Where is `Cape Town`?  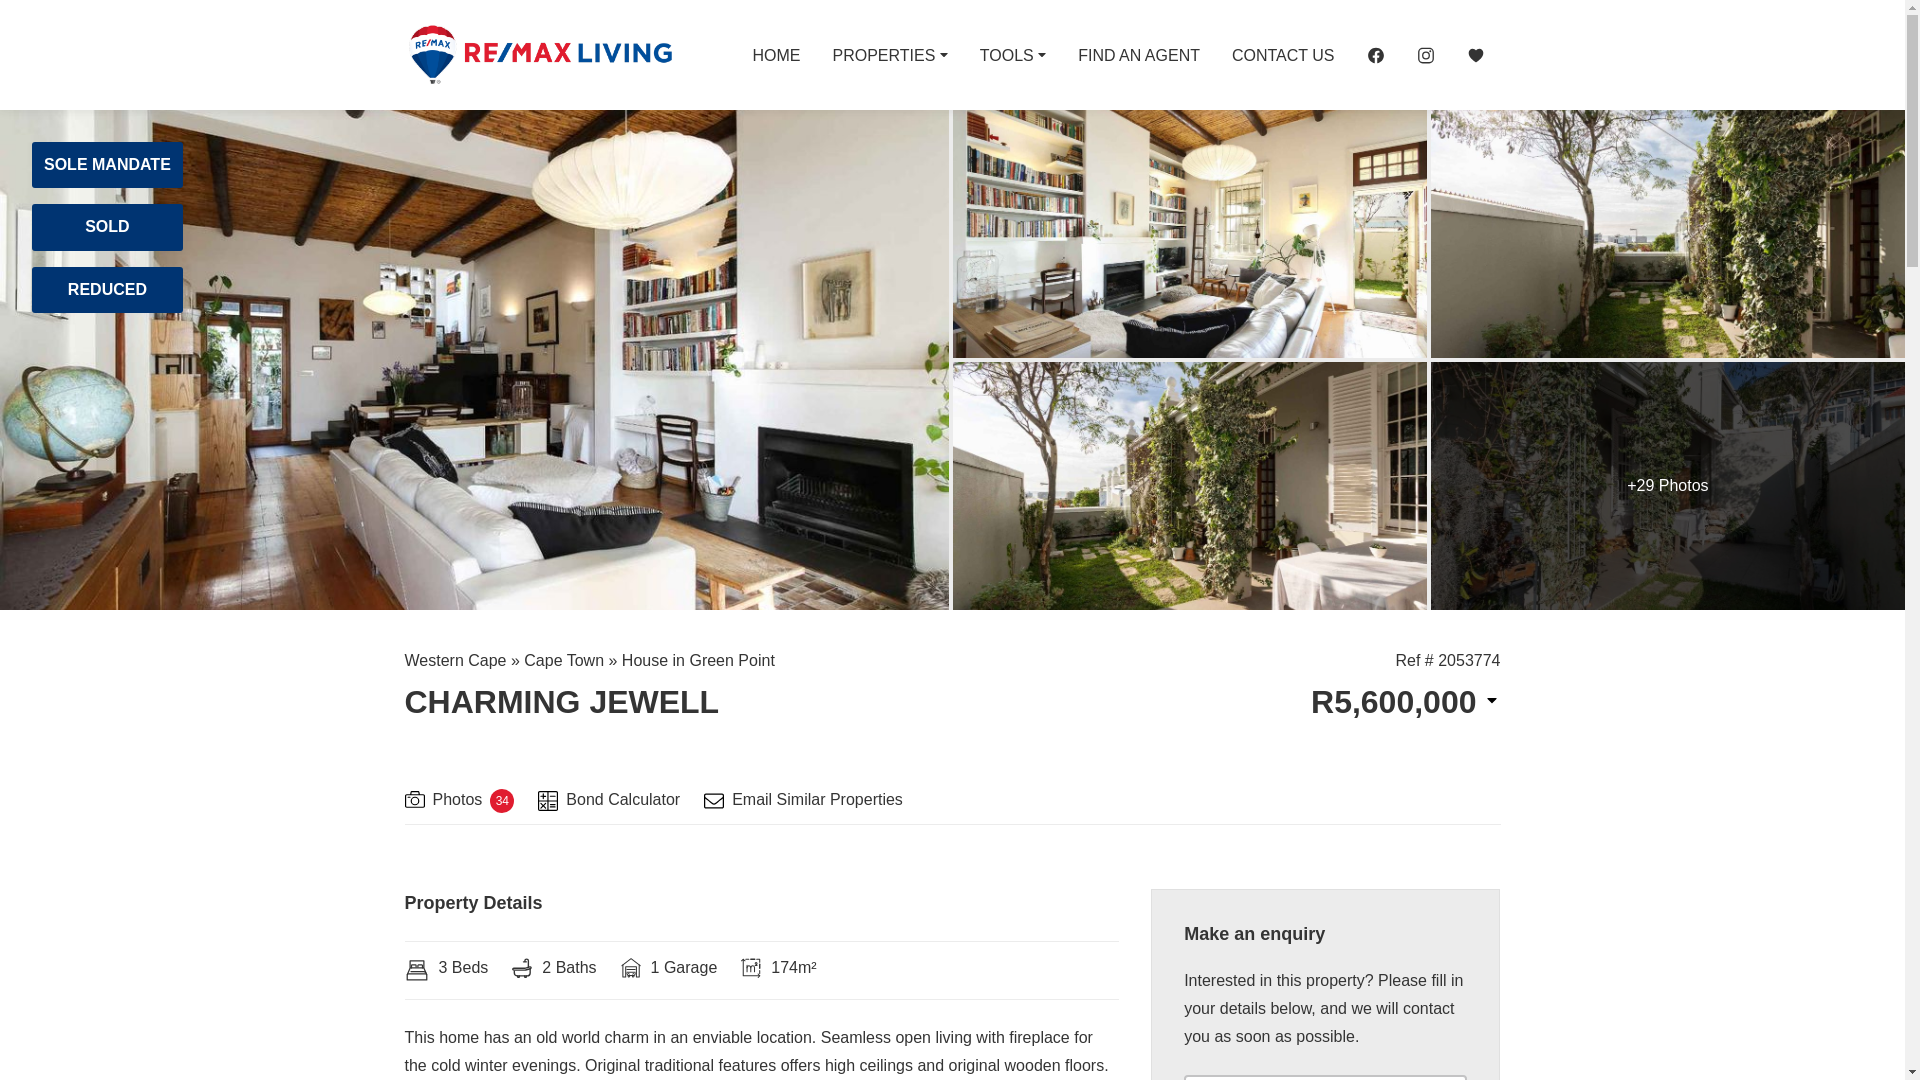 Cape Town is located at coordinates (564, 660).